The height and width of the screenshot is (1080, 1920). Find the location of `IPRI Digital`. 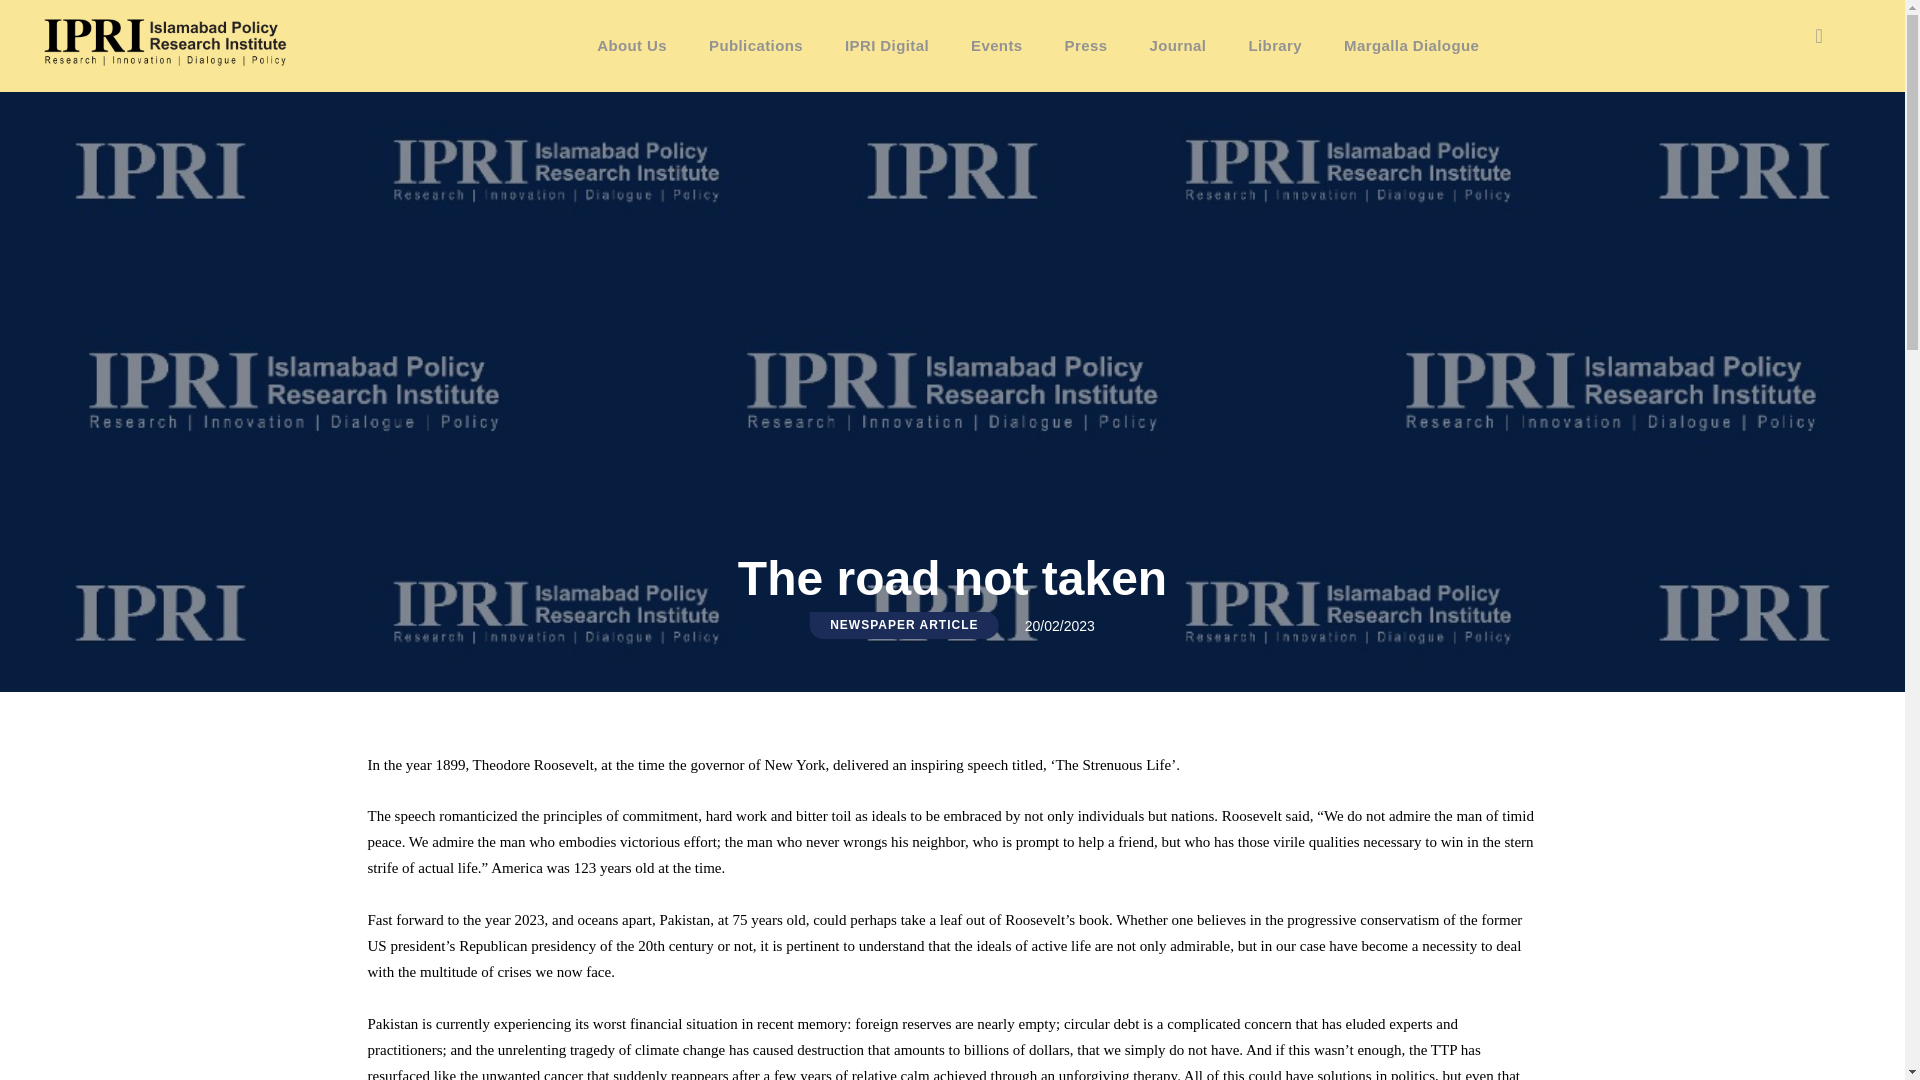

IPRI Digital is located at coordinates (886, 46).